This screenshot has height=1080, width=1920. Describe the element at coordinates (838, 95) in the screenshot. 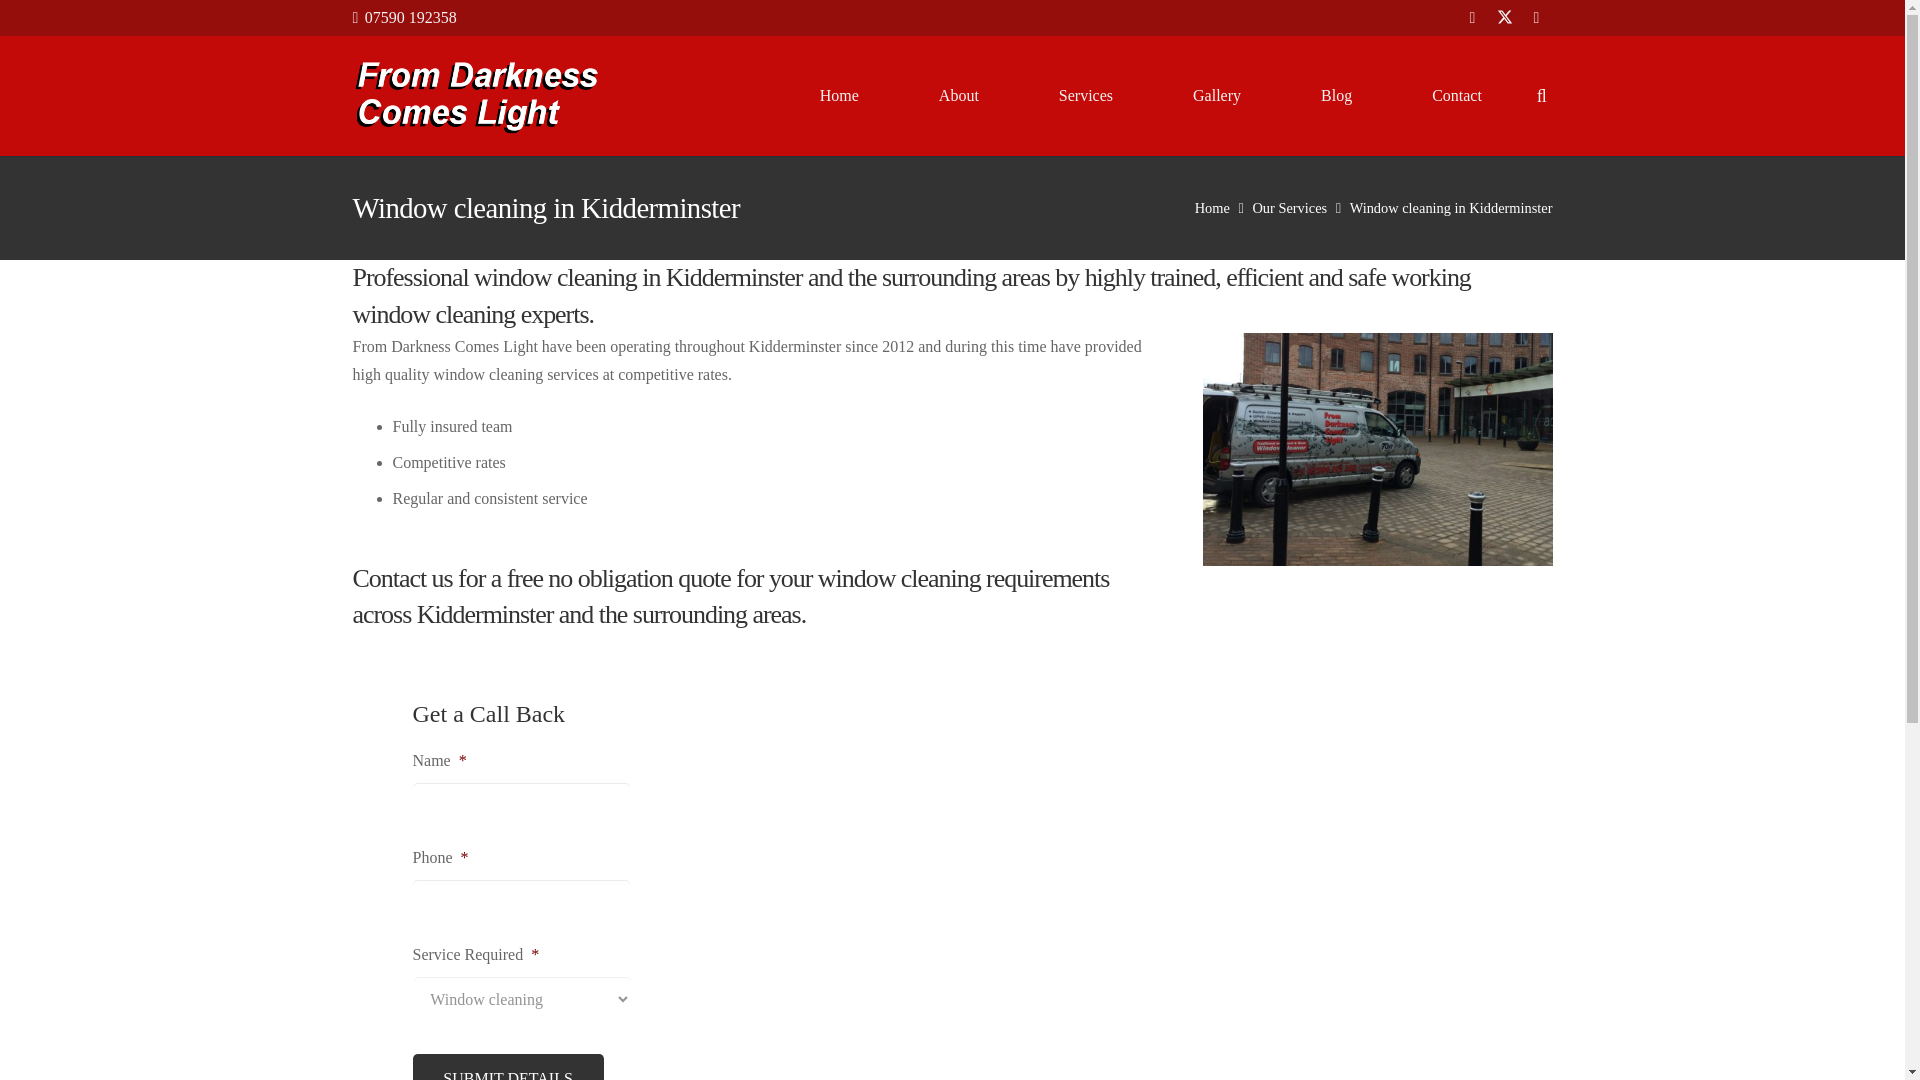

I see `Home` at that location.